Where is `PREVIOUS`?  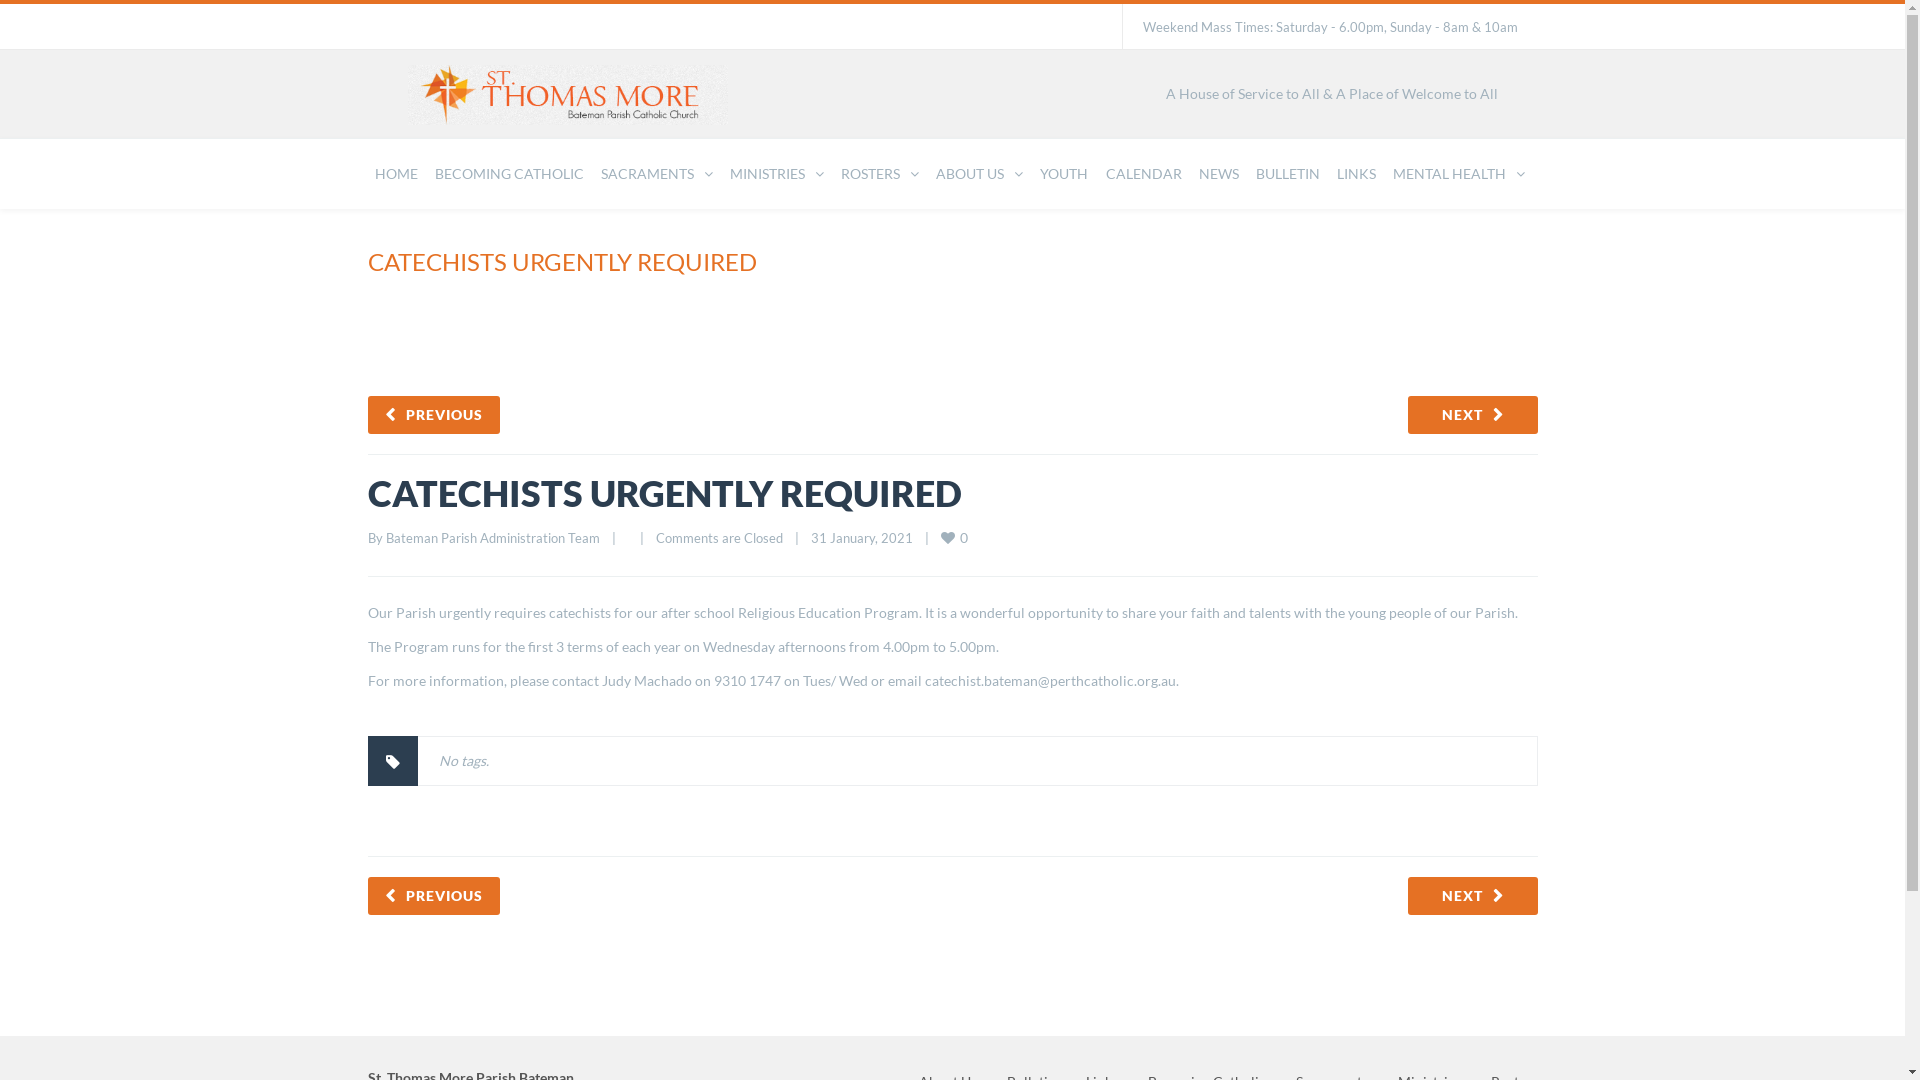
PREVIOUS is located at coordinates (434, 896).